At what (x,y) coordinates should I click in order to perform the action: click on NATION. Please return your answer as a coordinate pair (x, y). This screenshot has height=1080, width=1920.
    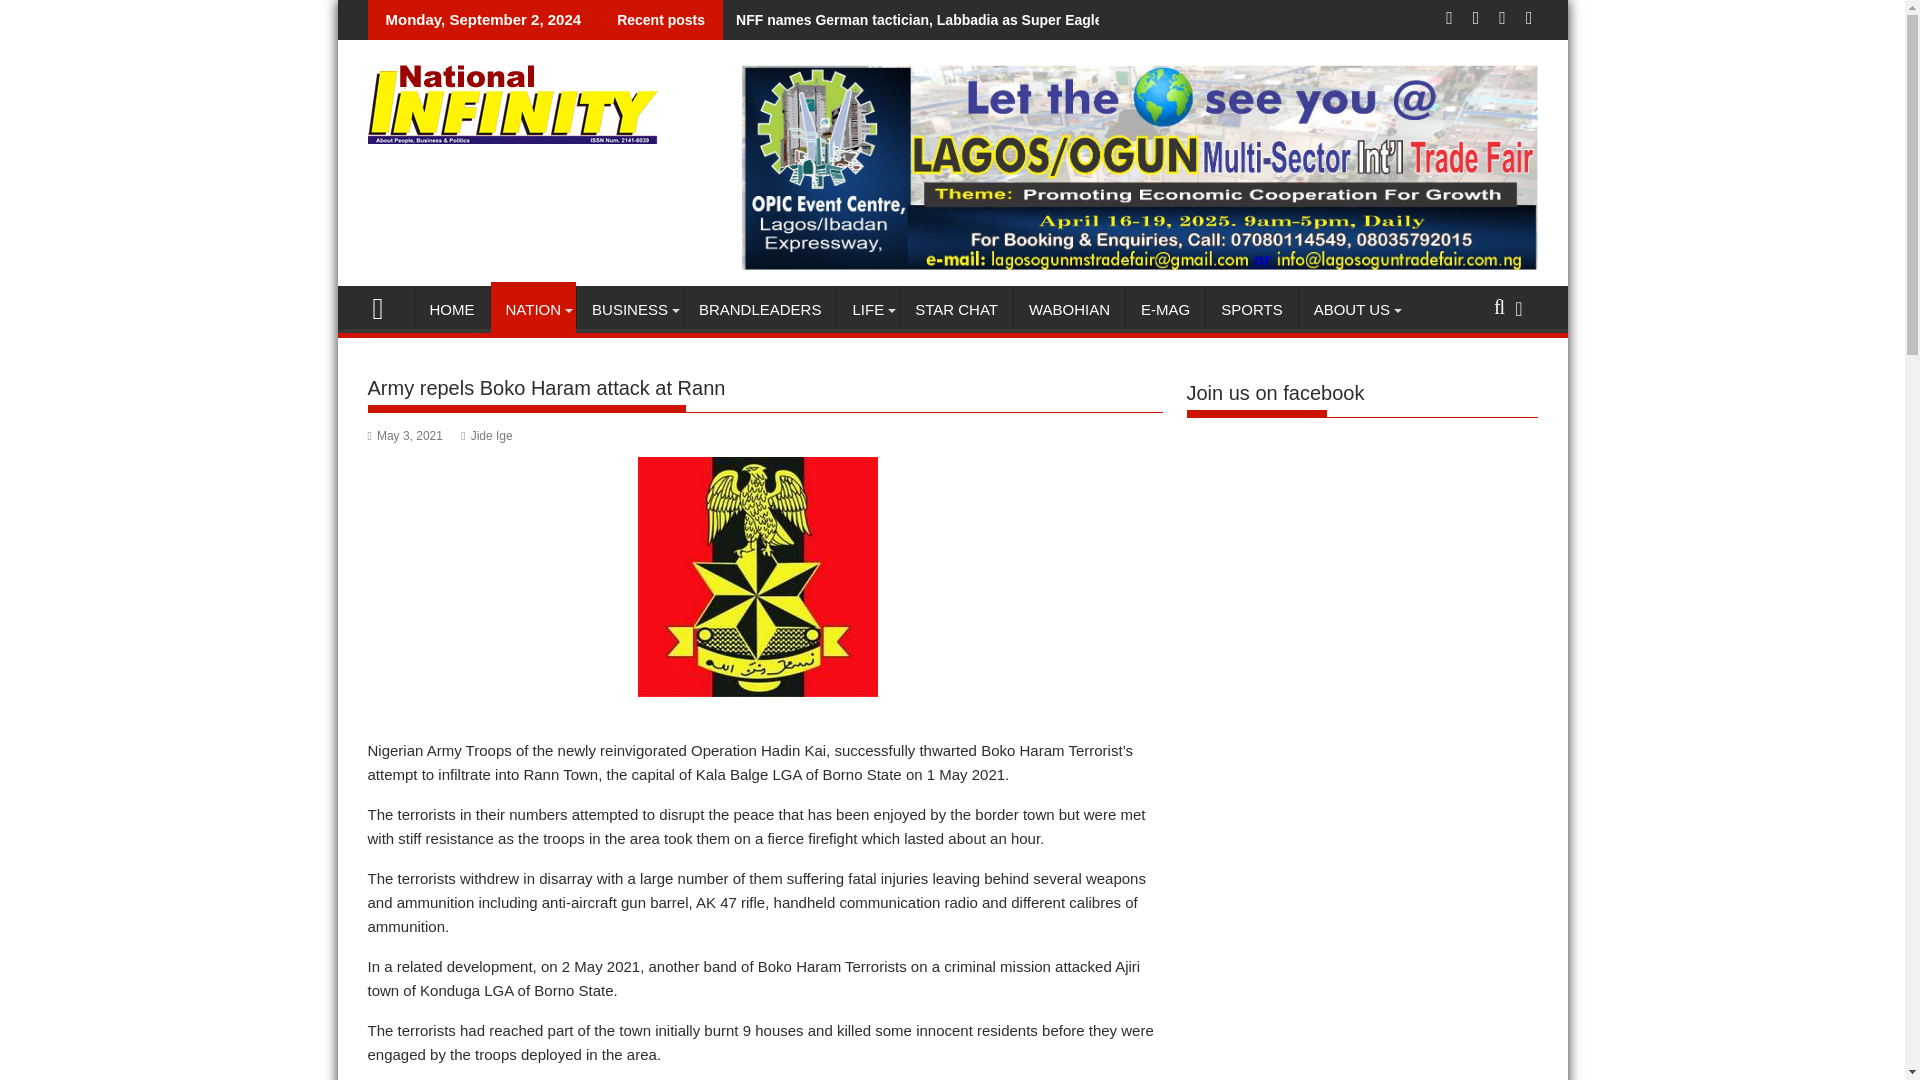
    Looking at the image, I should click on (532, 310).